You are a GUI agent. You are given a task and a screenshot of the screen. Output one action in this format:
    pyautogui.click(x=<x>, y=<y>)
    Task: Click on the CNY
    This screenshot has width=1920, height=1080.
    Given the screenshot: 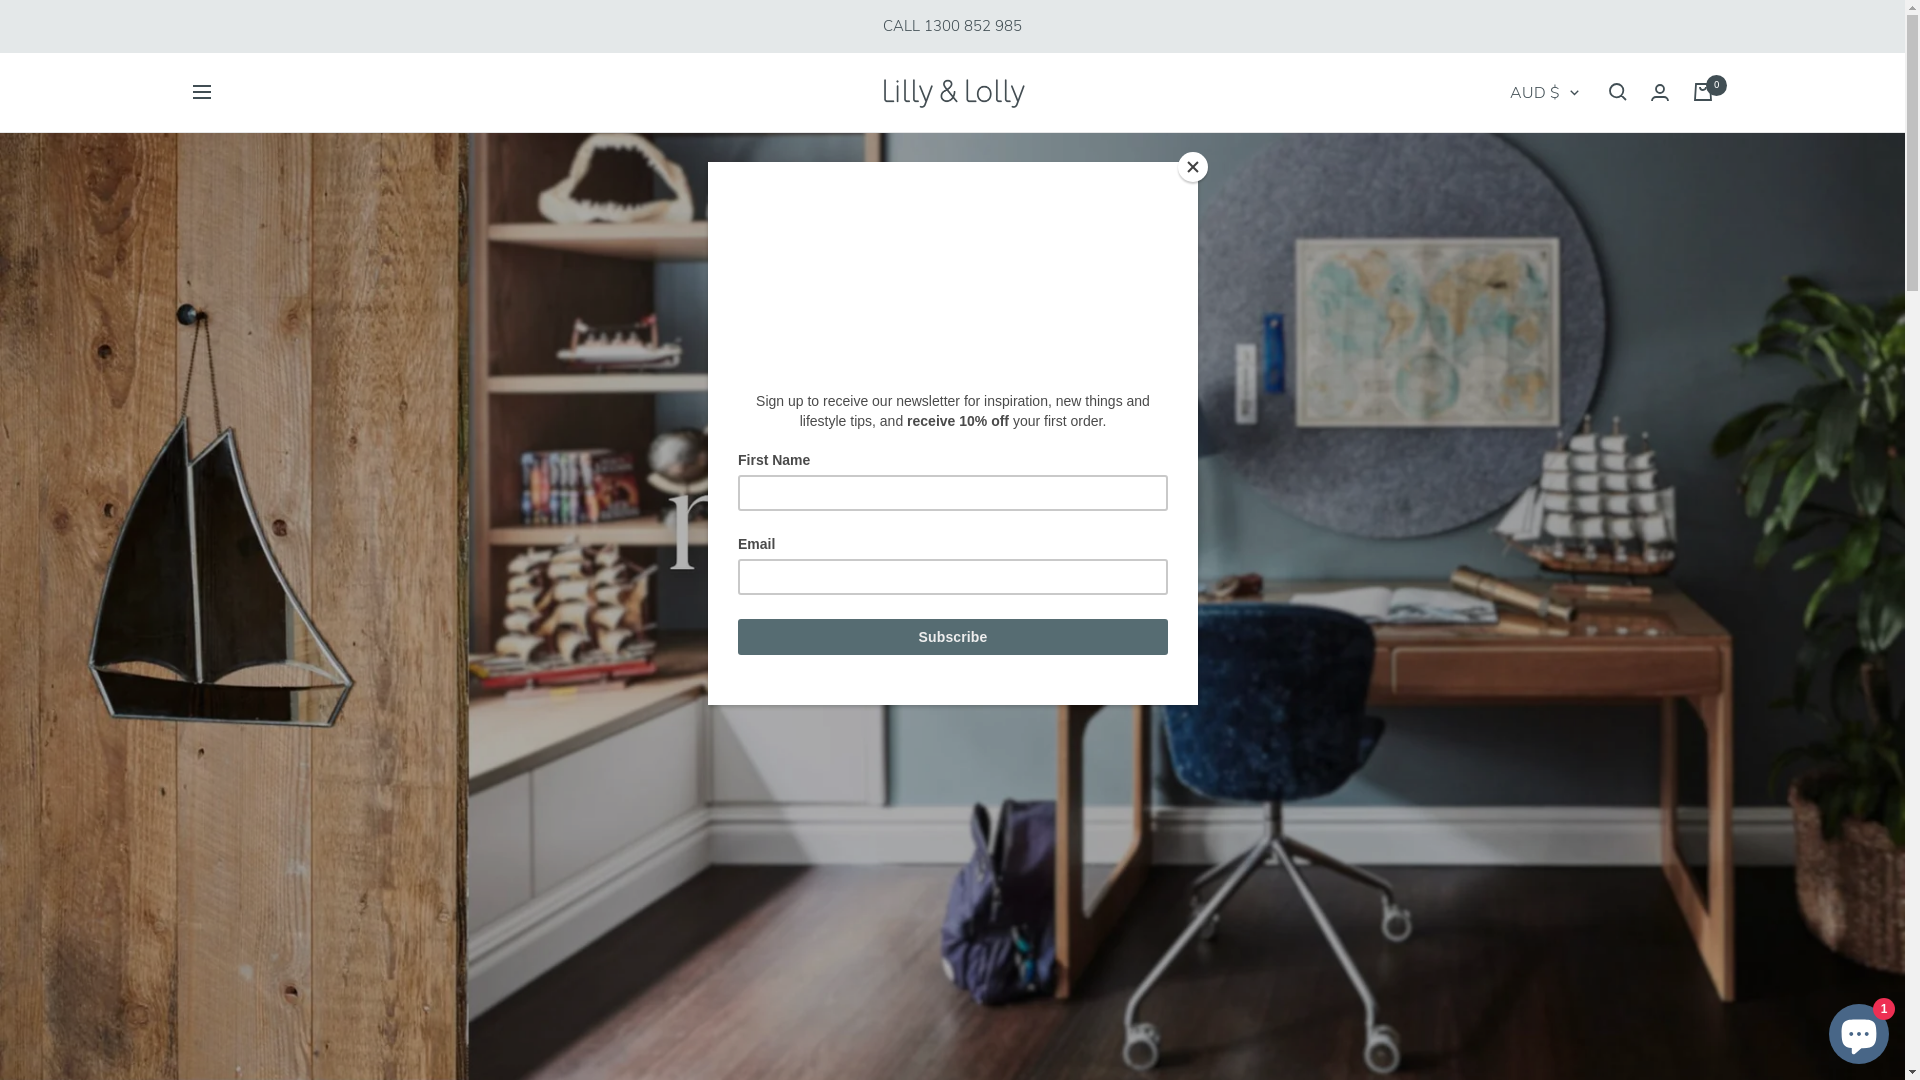 What is the action you would take?
    pyautogui.click(x=1523, y=930)
    